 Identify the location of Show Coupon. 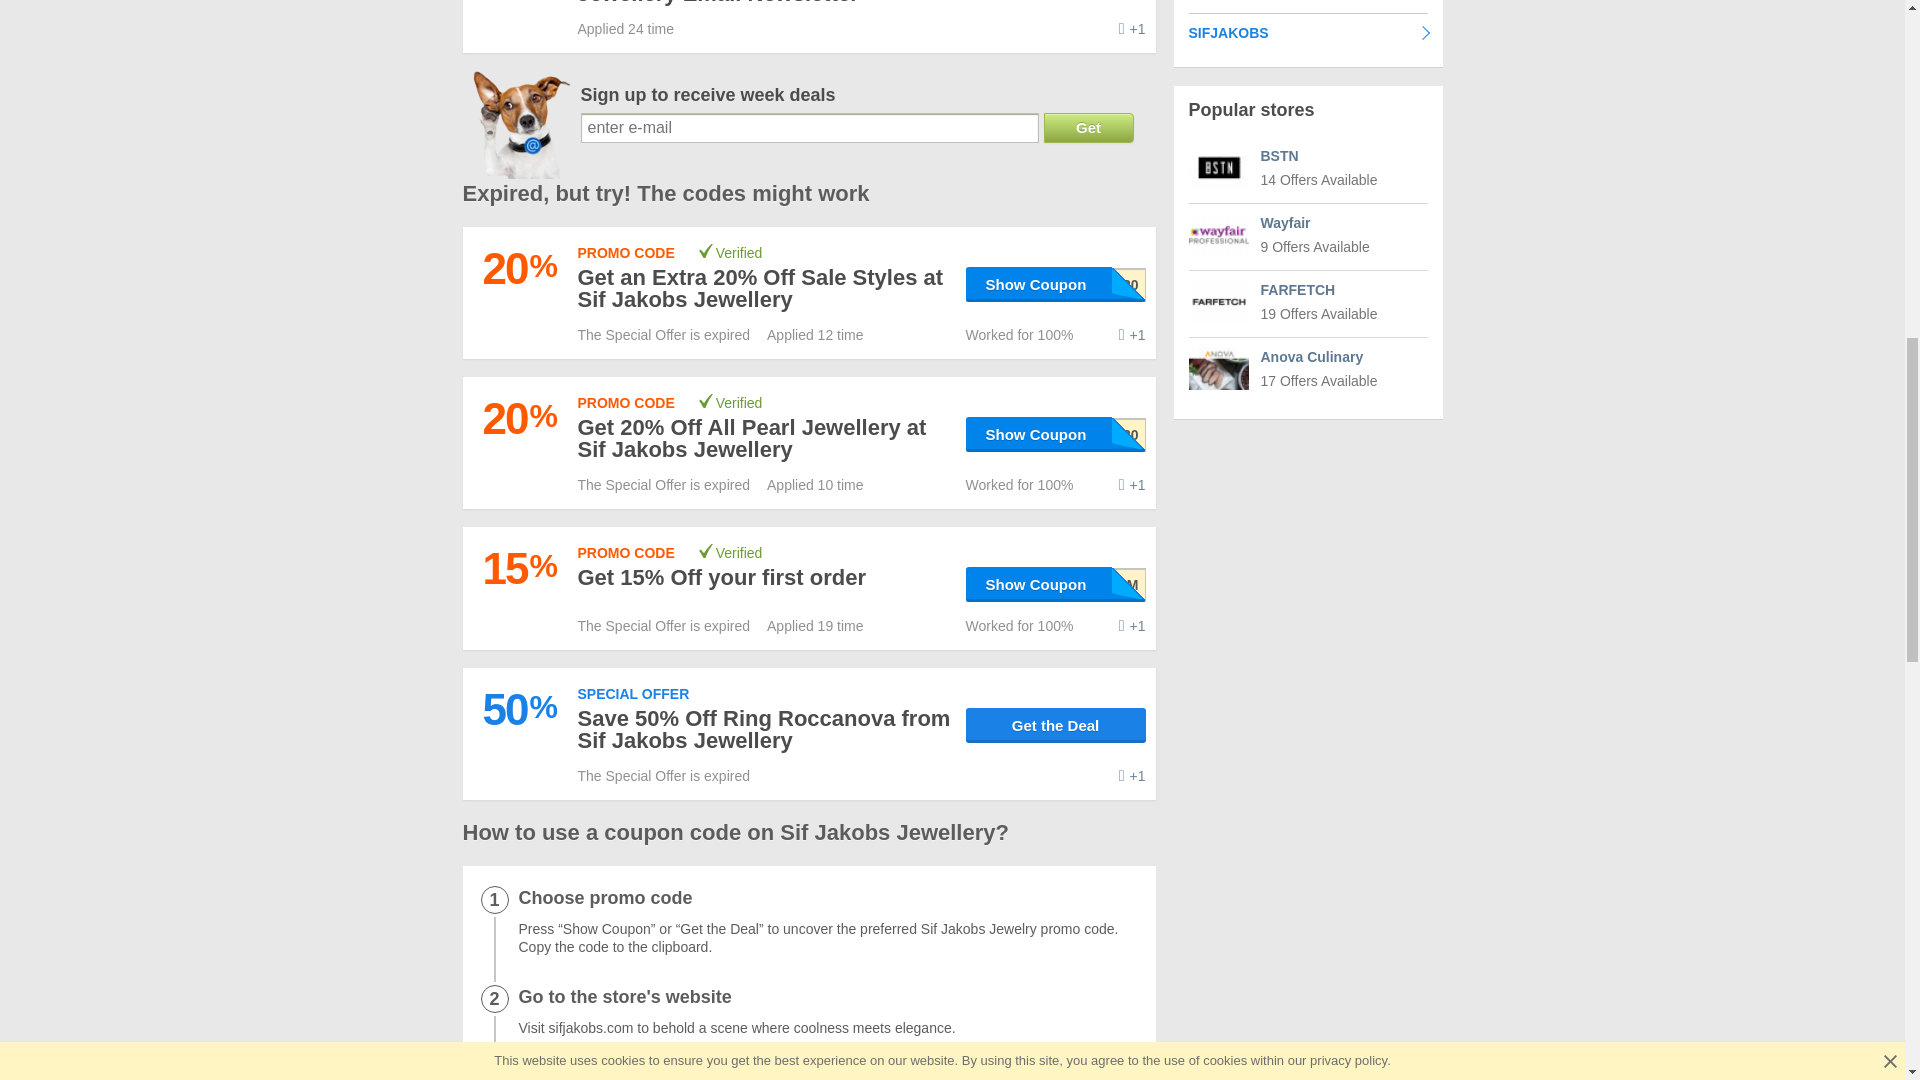
(1056, 434).